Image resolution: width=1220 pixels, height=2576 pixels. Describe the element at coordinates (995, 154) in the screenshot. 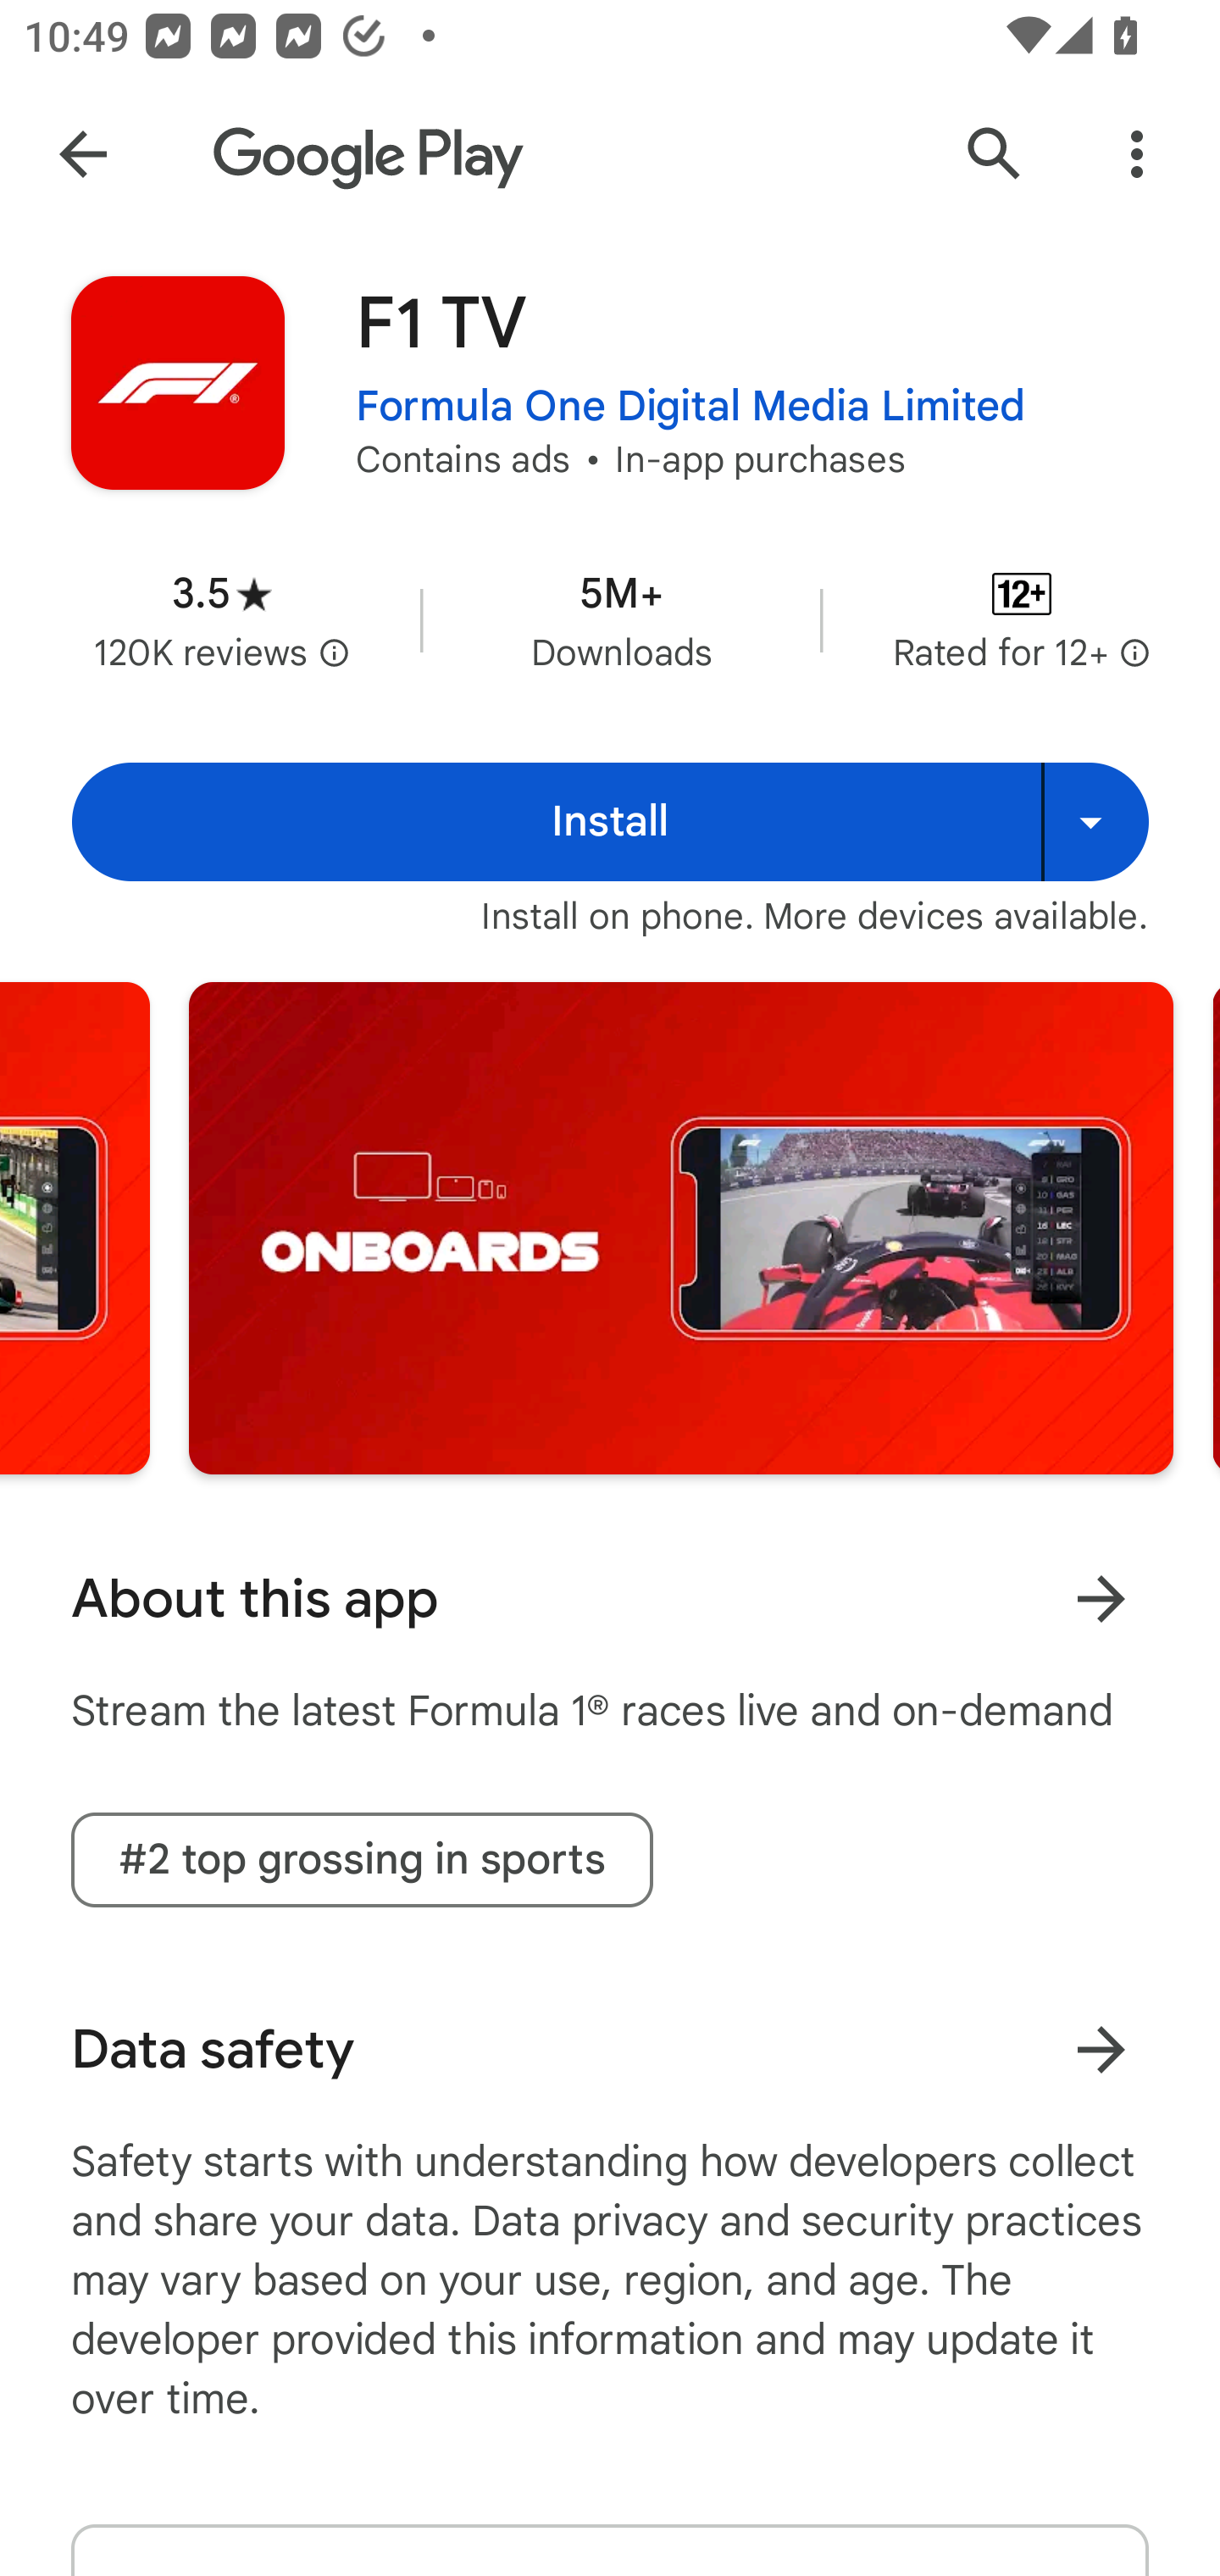

I see `Search Google Play` at that location.